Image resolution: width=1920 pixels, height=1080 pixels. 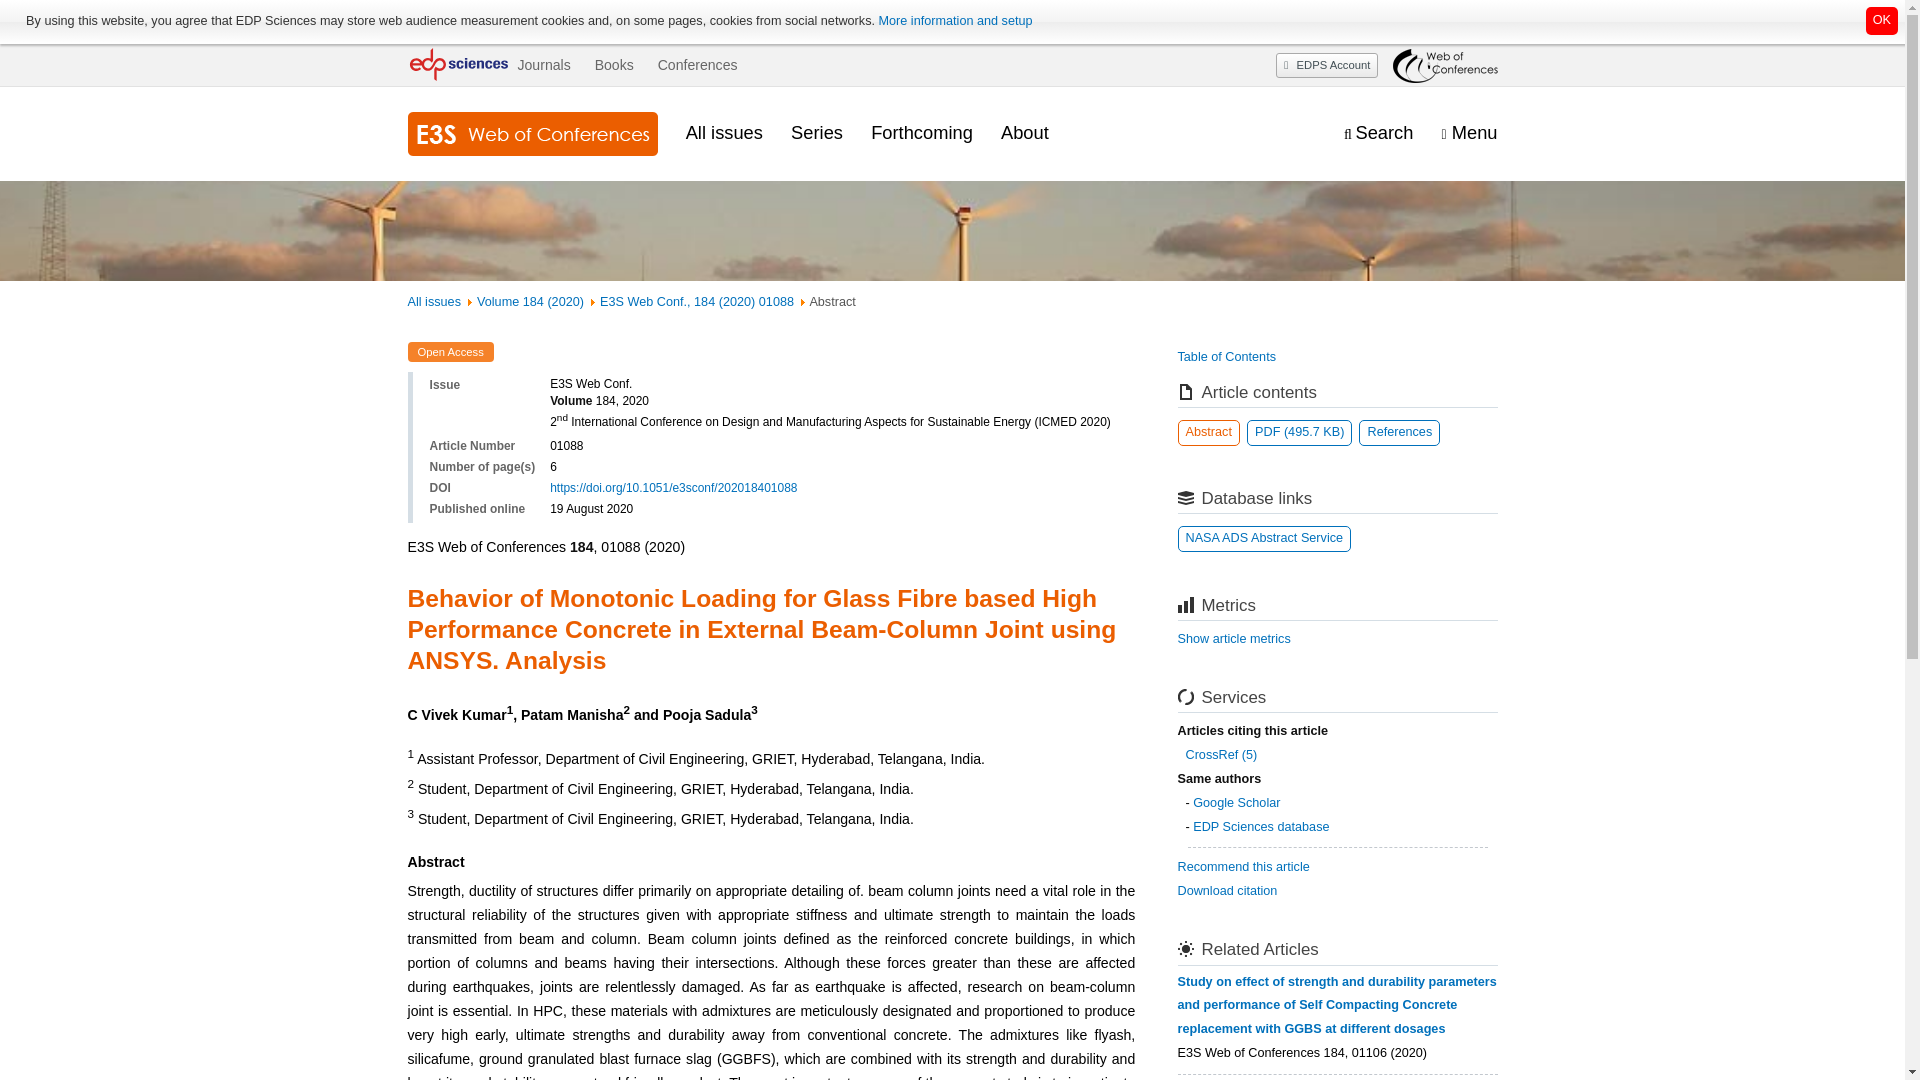 I want to click on Display the search engine, so click(x=1378, y=133).